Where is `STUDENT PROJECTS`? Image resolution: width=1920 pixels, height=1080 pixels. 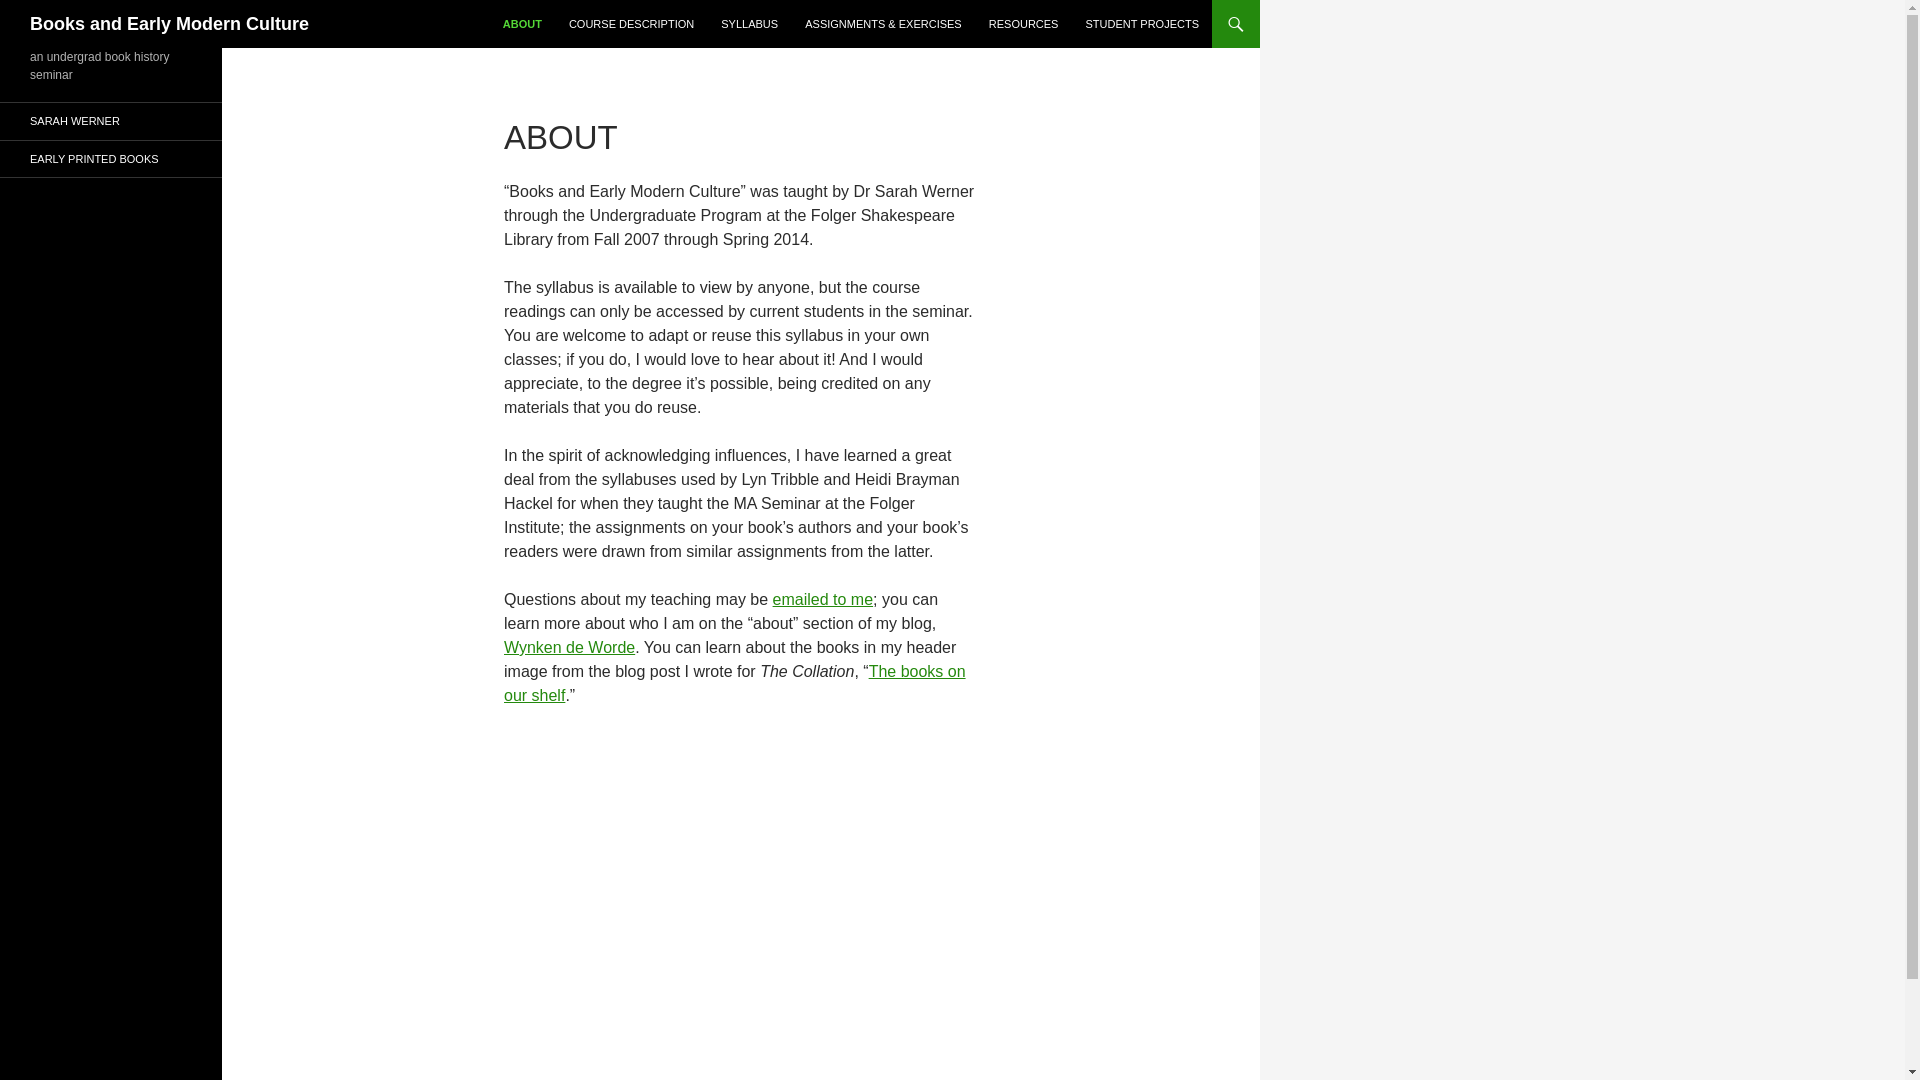
STUDENT PROJECTS is located at coordinates (1142, 24).